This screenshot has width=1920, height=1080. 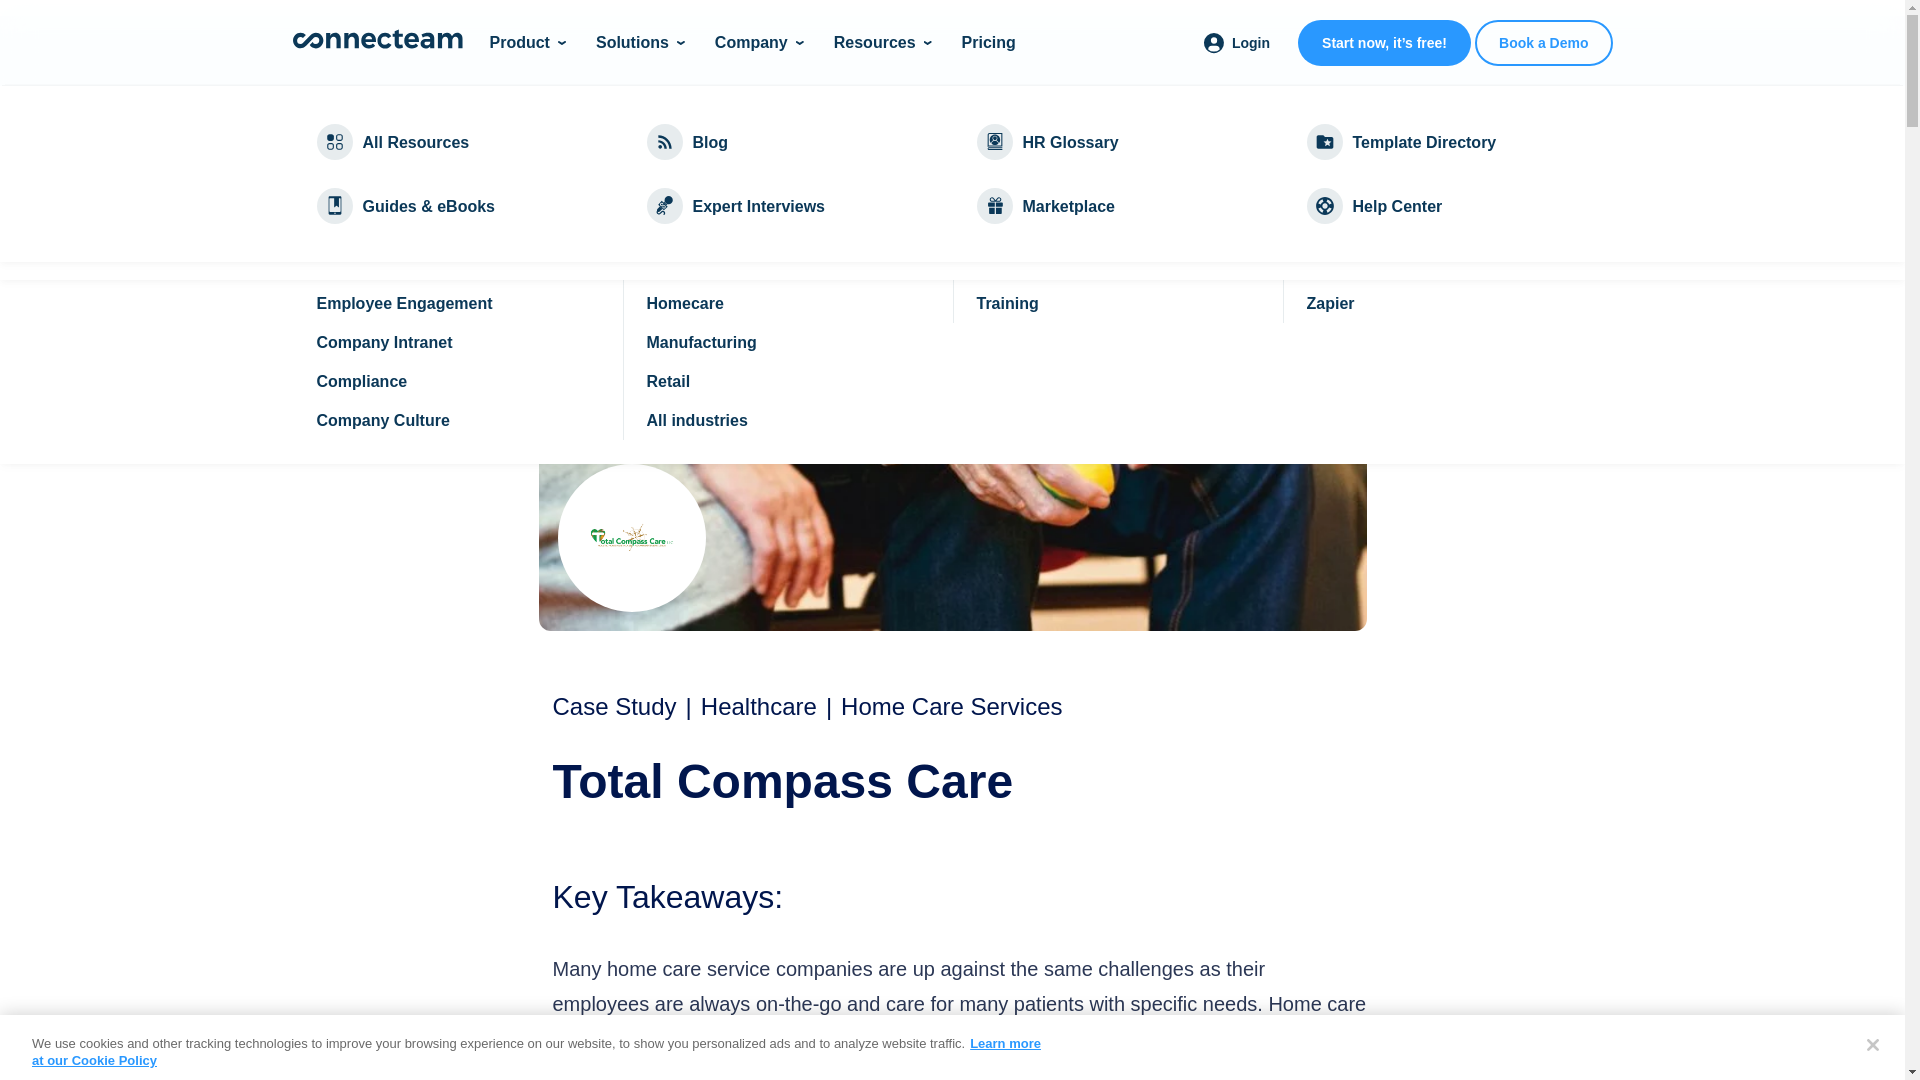 I want to click on Construction, so click(x=1434, y=377).